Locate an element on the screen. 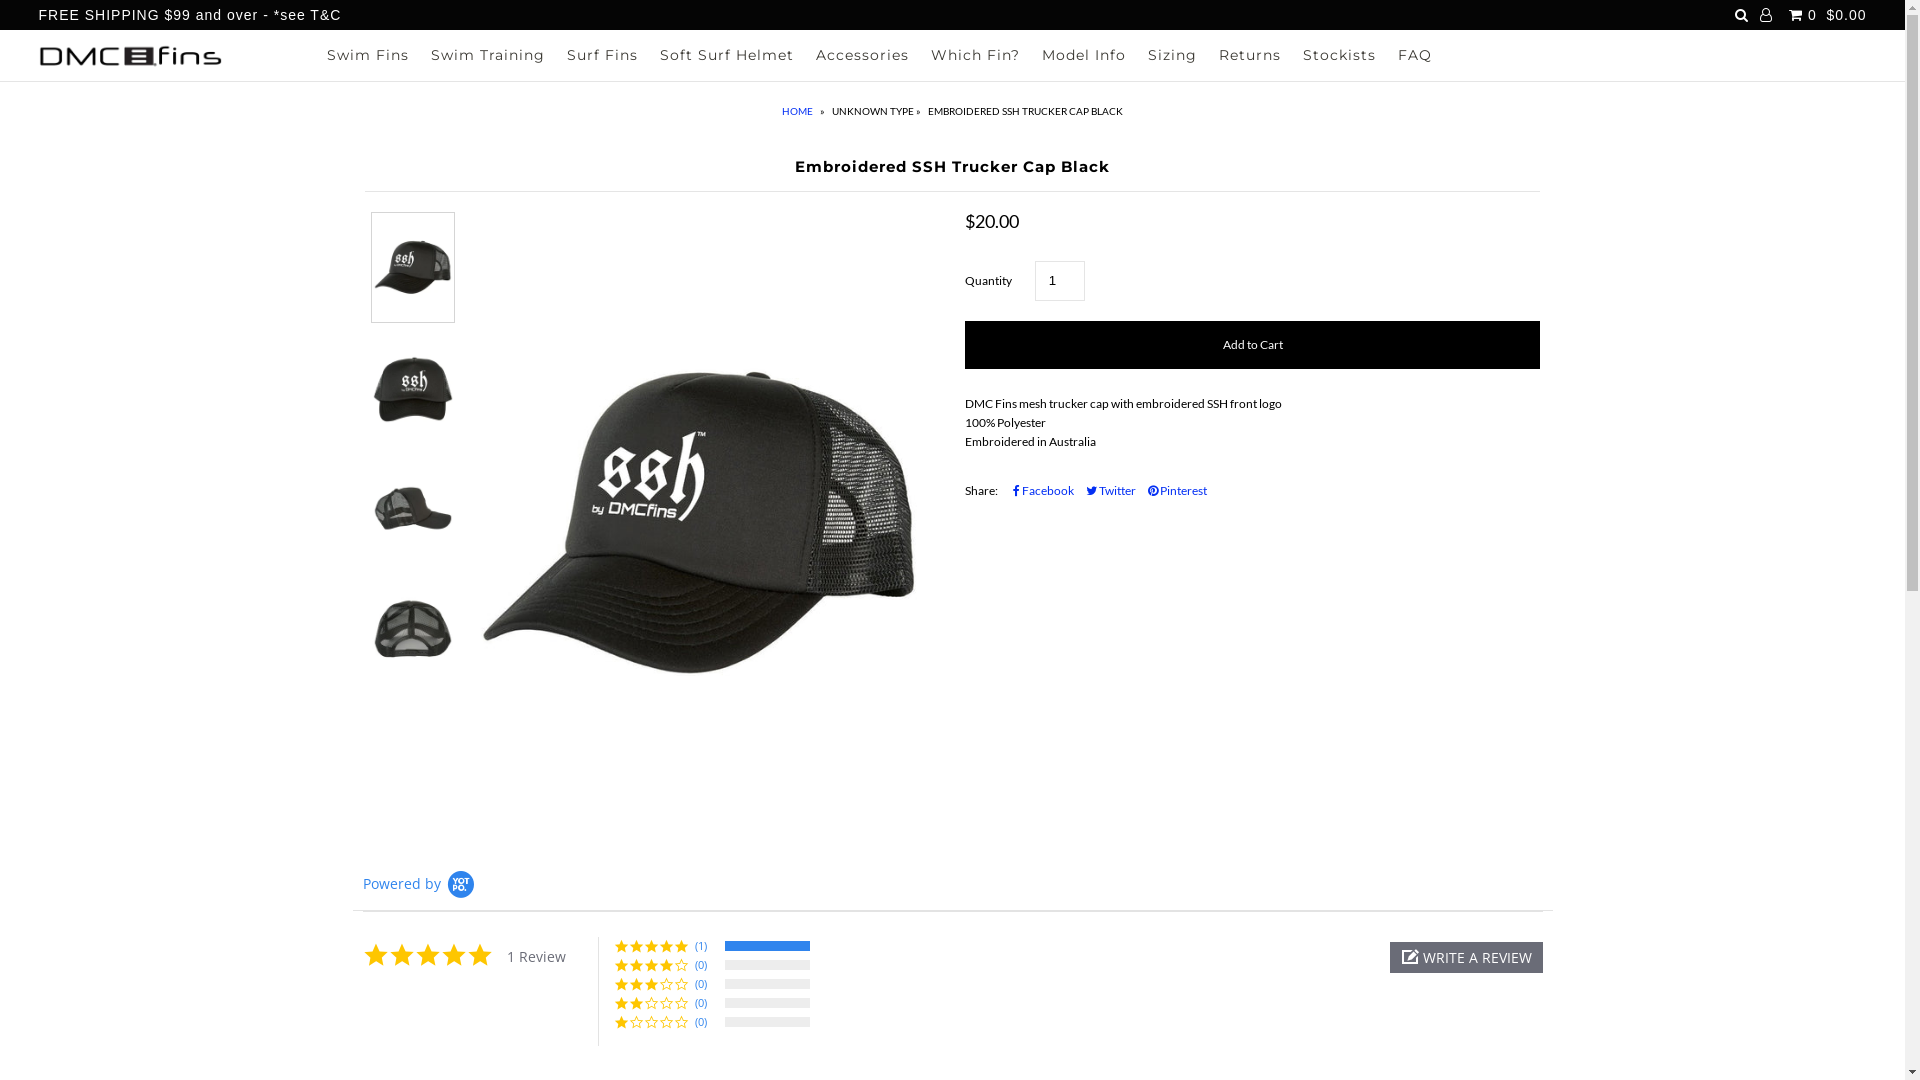 This screenshot has width=1920, height=1080. Swim Training is located at coordinates (488, 55).